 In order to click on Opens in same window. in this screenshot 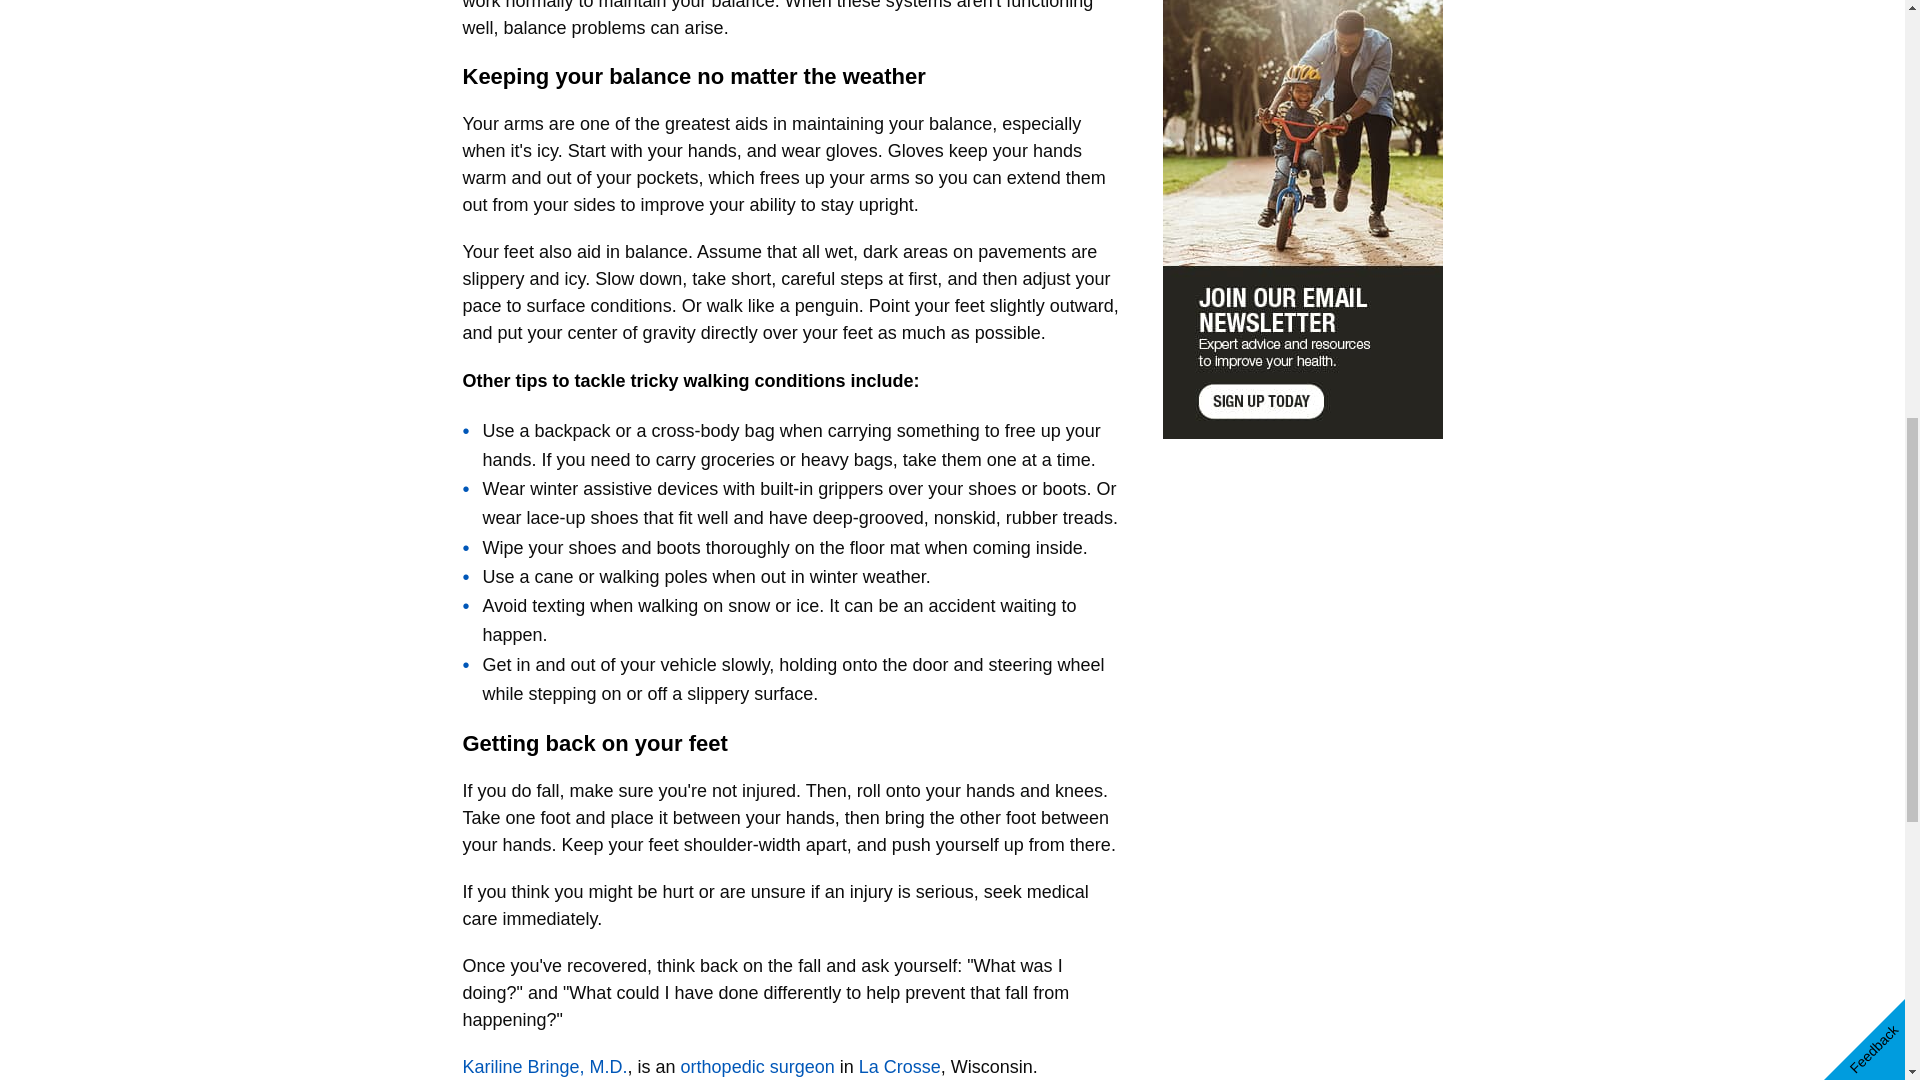, I will do `click(758, 1066)`.